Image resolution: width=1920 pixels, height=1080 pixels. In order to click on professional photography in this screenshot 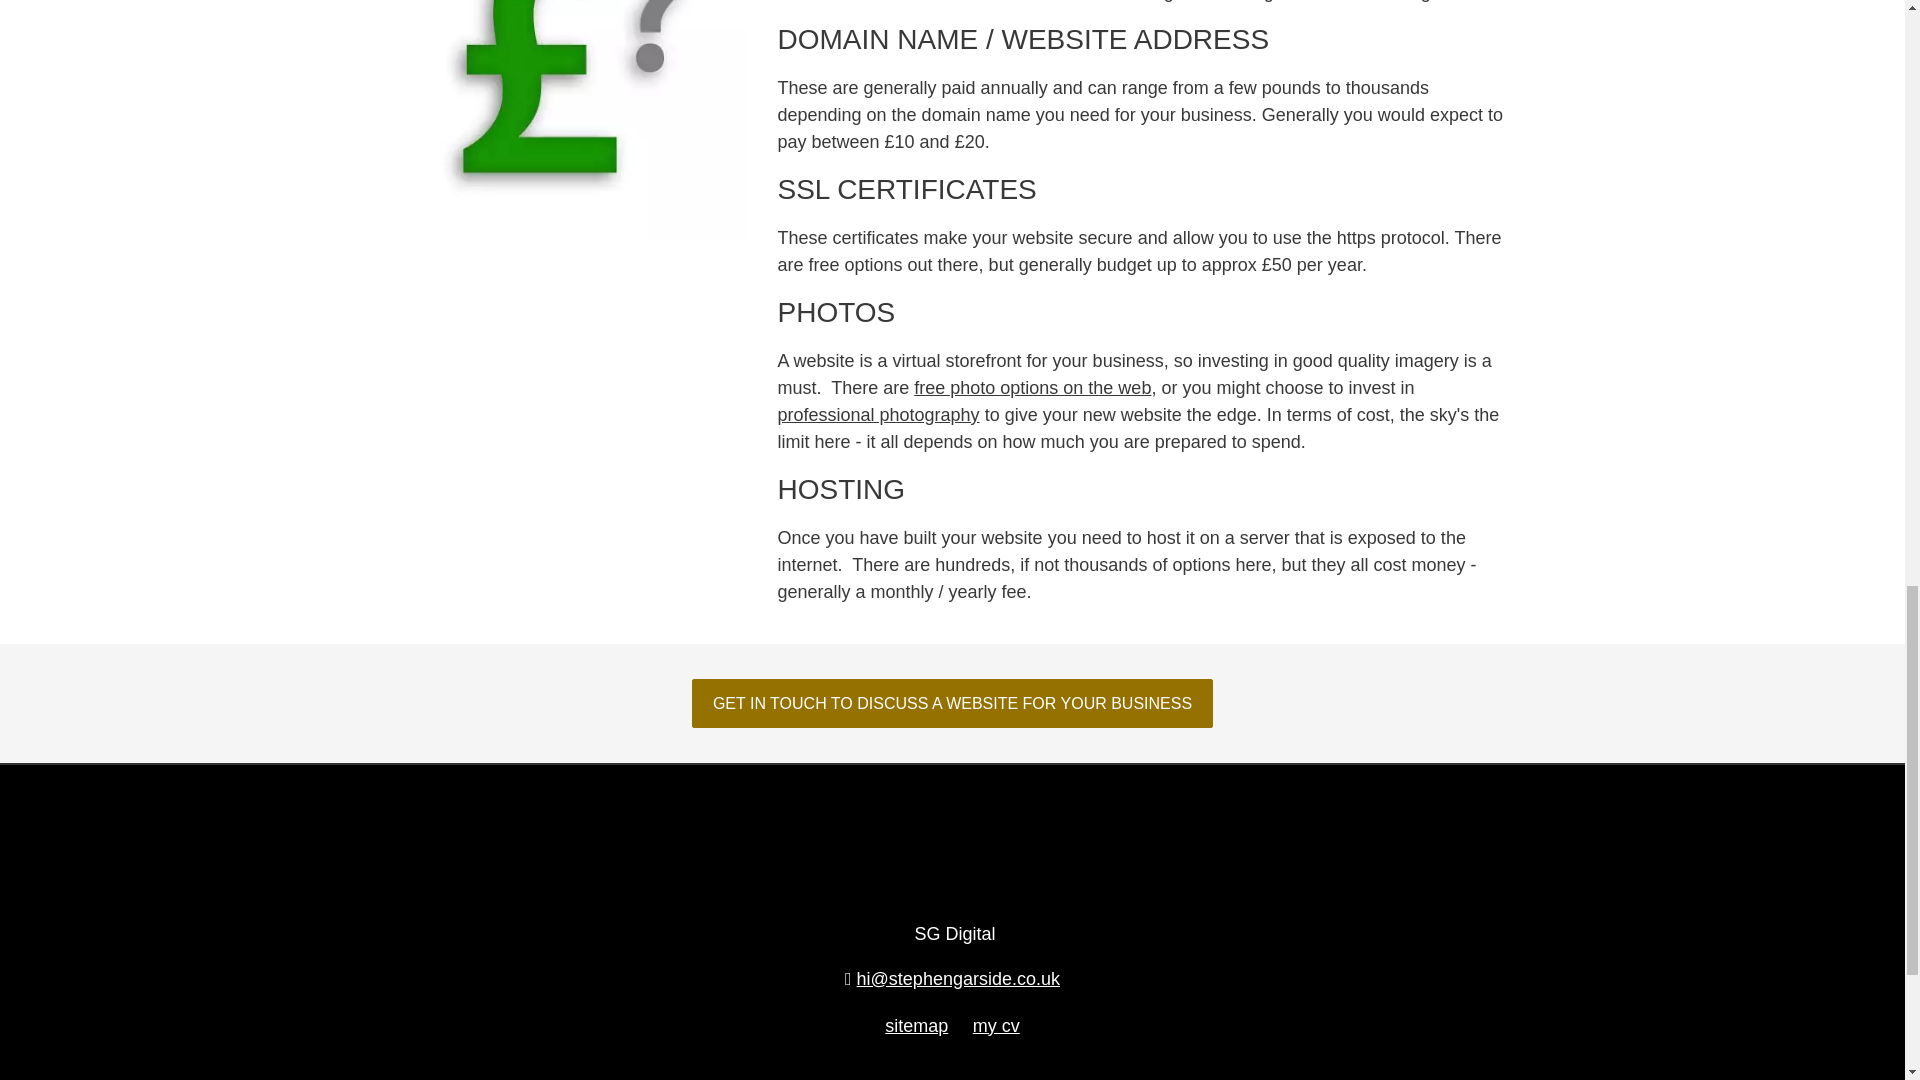, I will do `click(878, 415)`.